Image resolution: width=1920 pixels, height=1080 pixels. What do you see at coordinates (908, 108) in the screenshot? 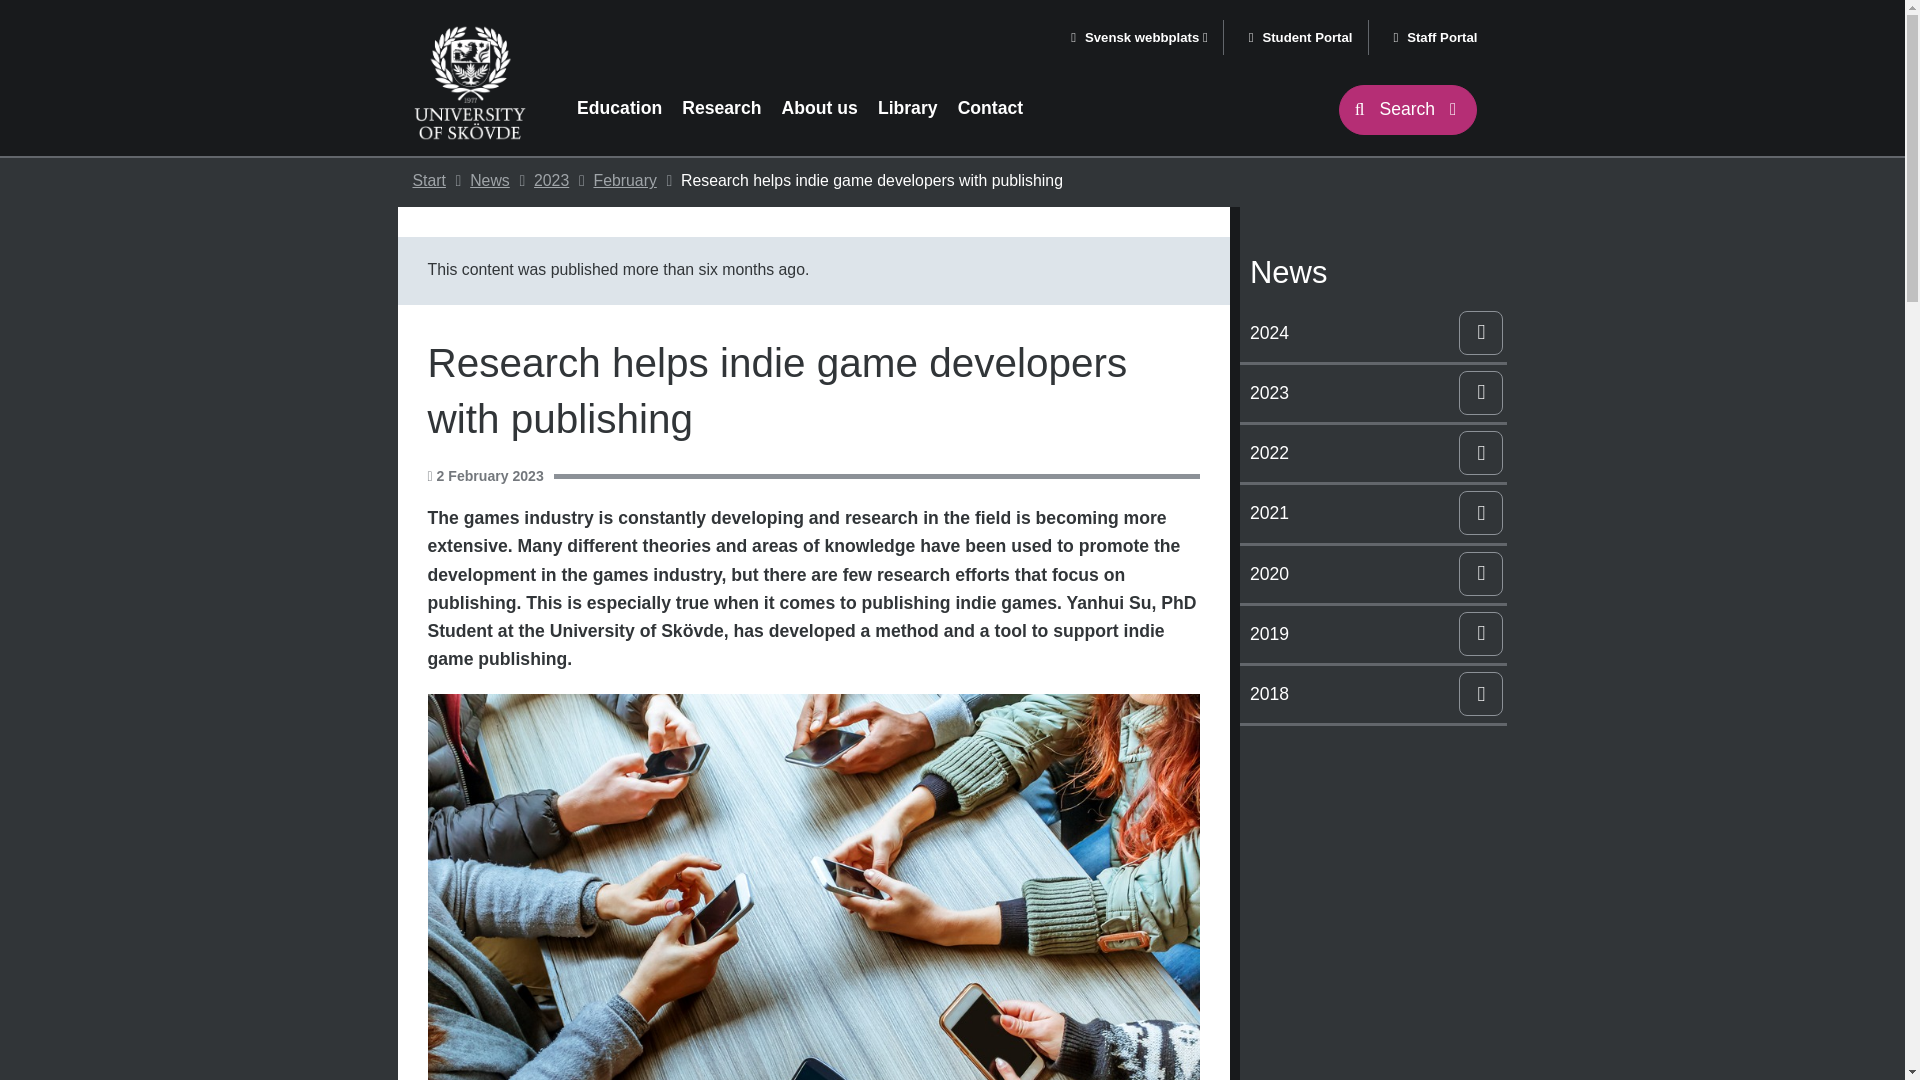
I see `Library` at bounding box center [908, 108].